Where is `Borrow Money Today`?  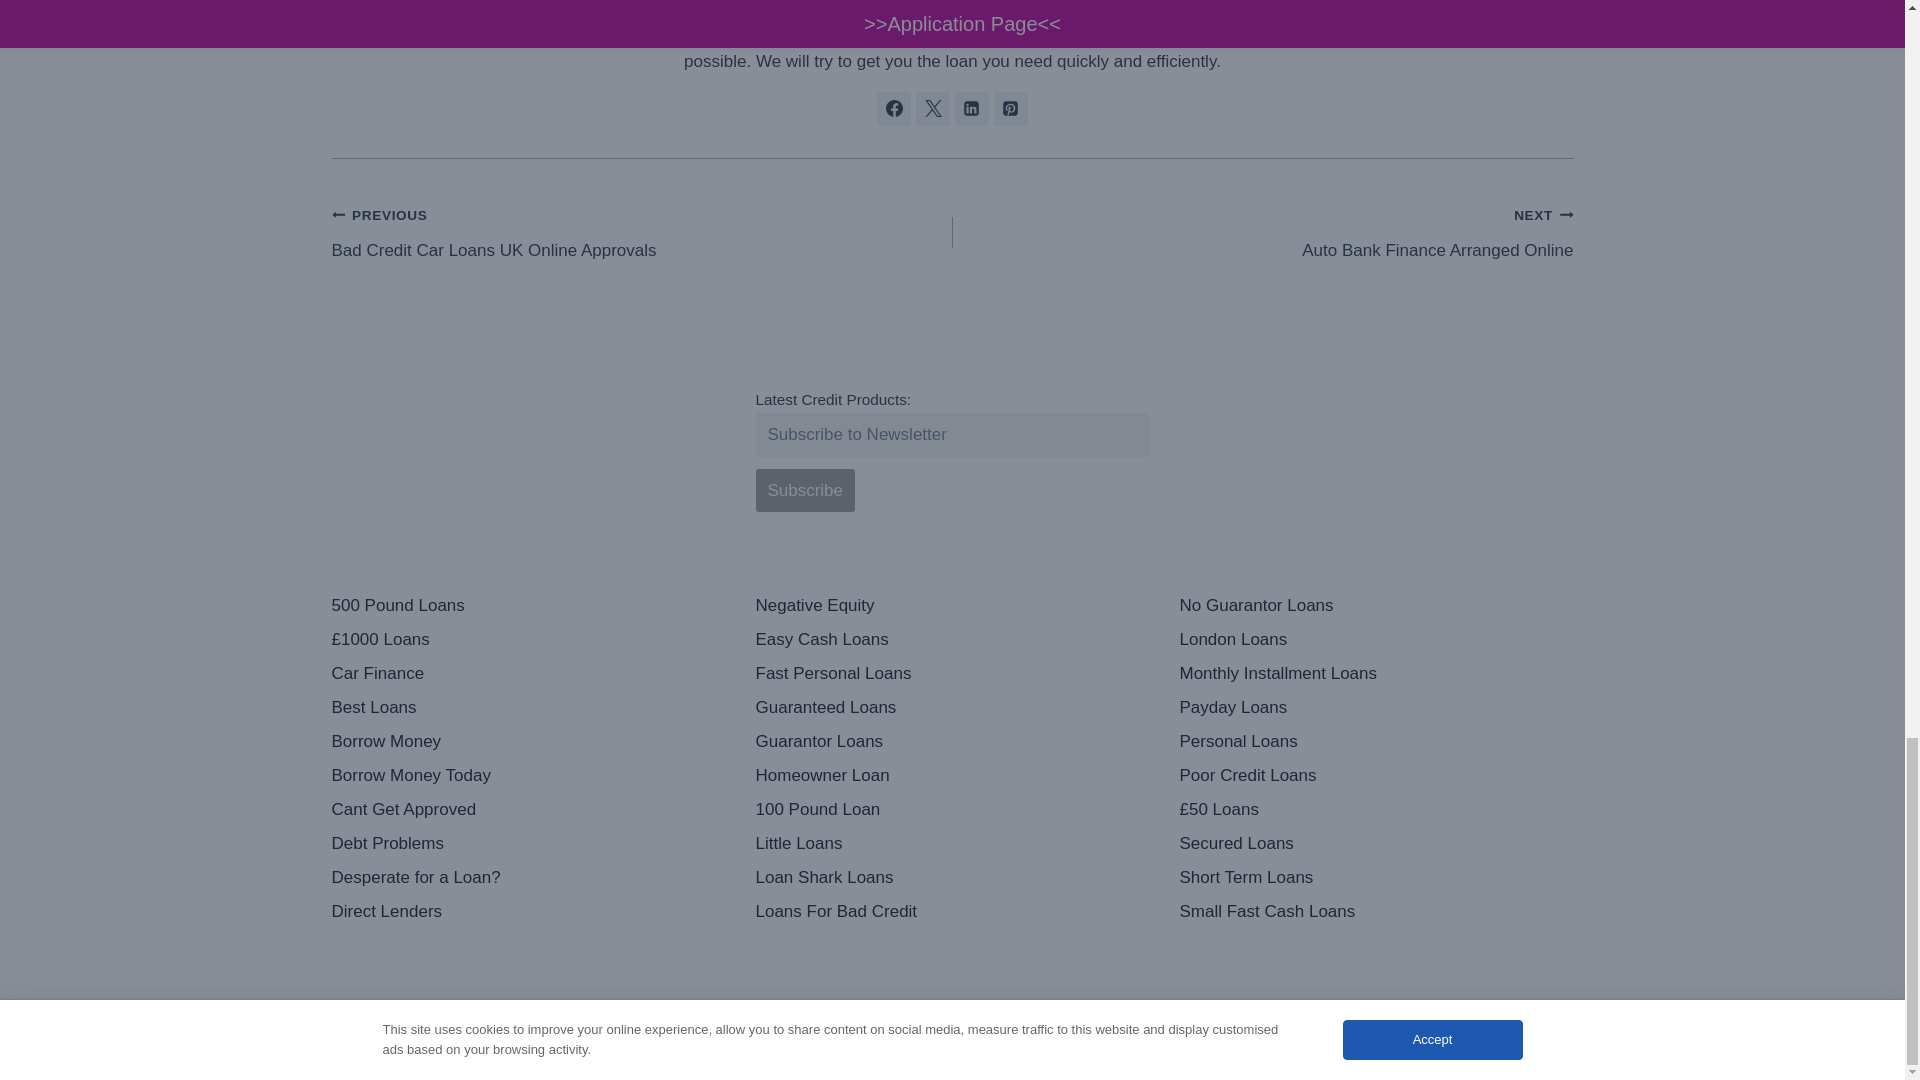 Borrow Money Today is located at coordinates (528, 776).